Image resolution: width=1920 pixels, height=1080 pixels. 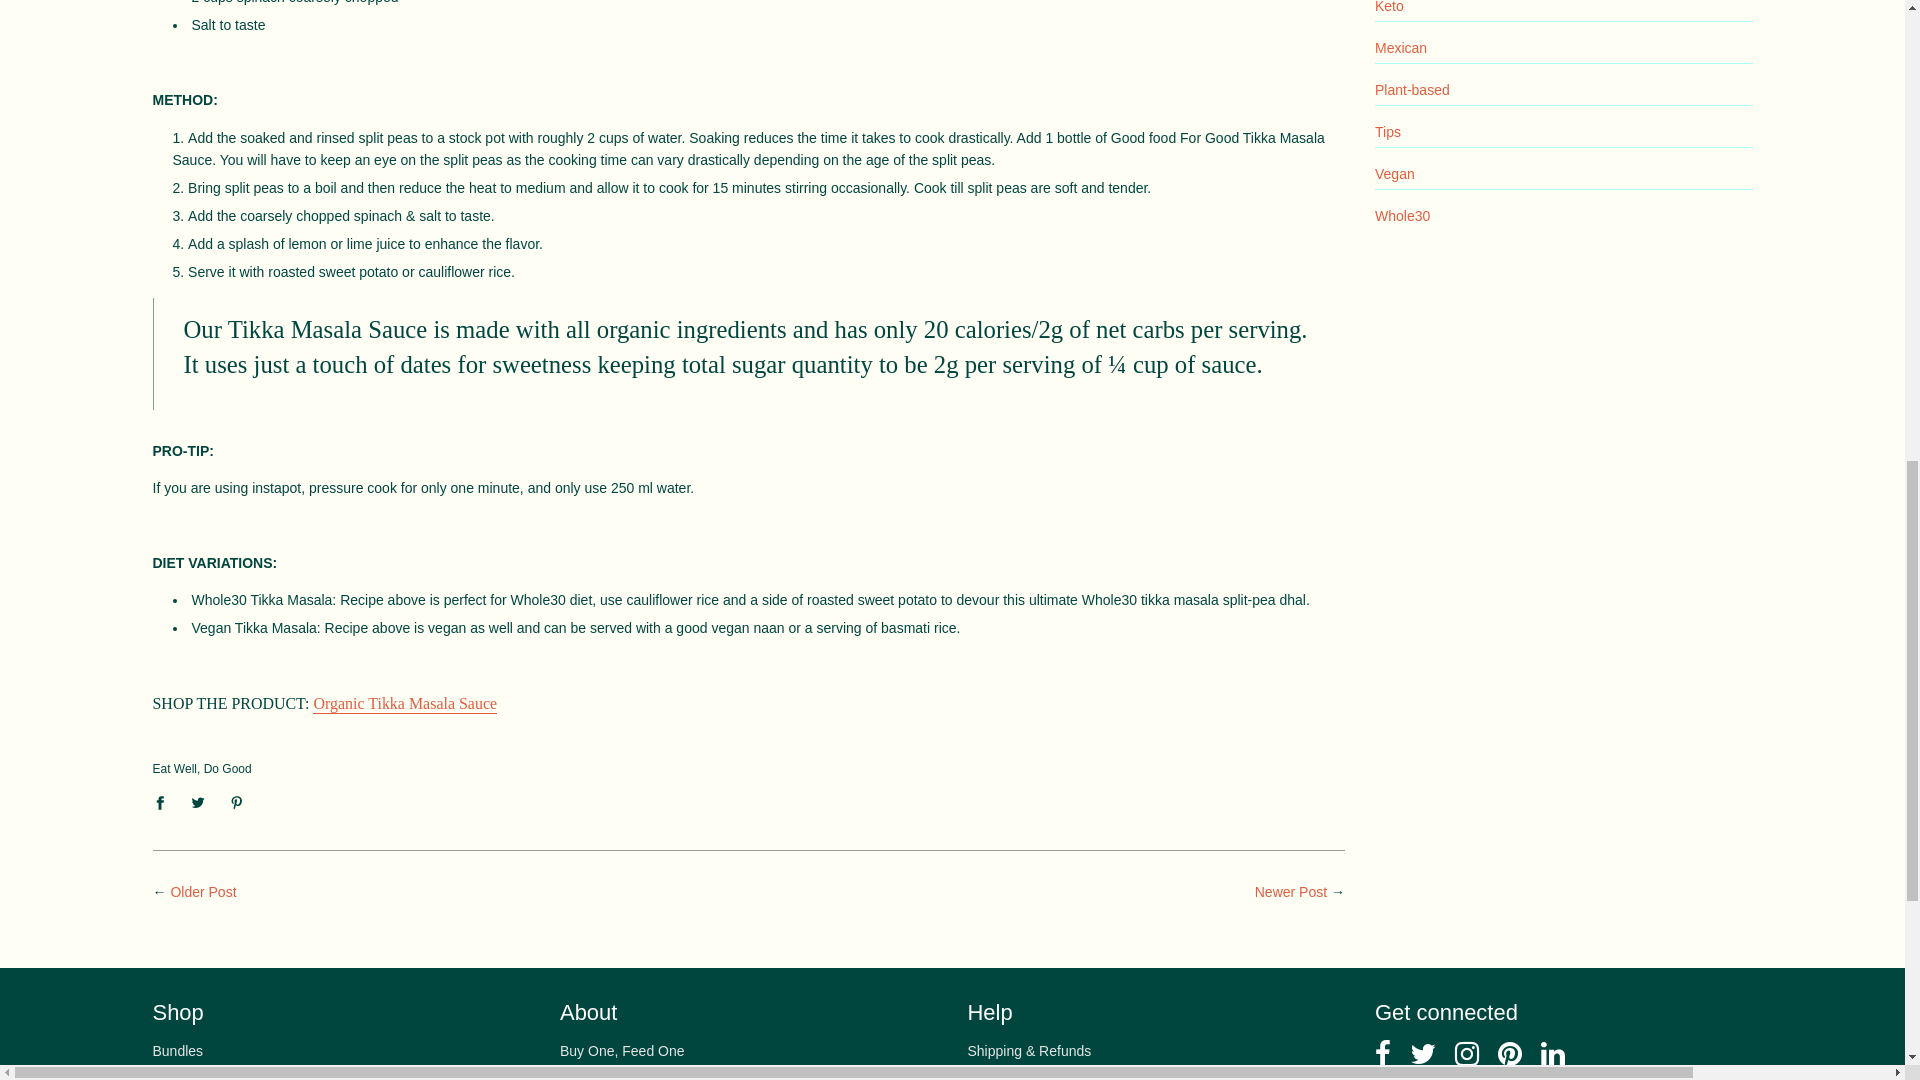 What do you see at coordinates (1388, 132) in the screenshot?
I see `Show articles tagged Tips` at bounding box center [1388, 132].